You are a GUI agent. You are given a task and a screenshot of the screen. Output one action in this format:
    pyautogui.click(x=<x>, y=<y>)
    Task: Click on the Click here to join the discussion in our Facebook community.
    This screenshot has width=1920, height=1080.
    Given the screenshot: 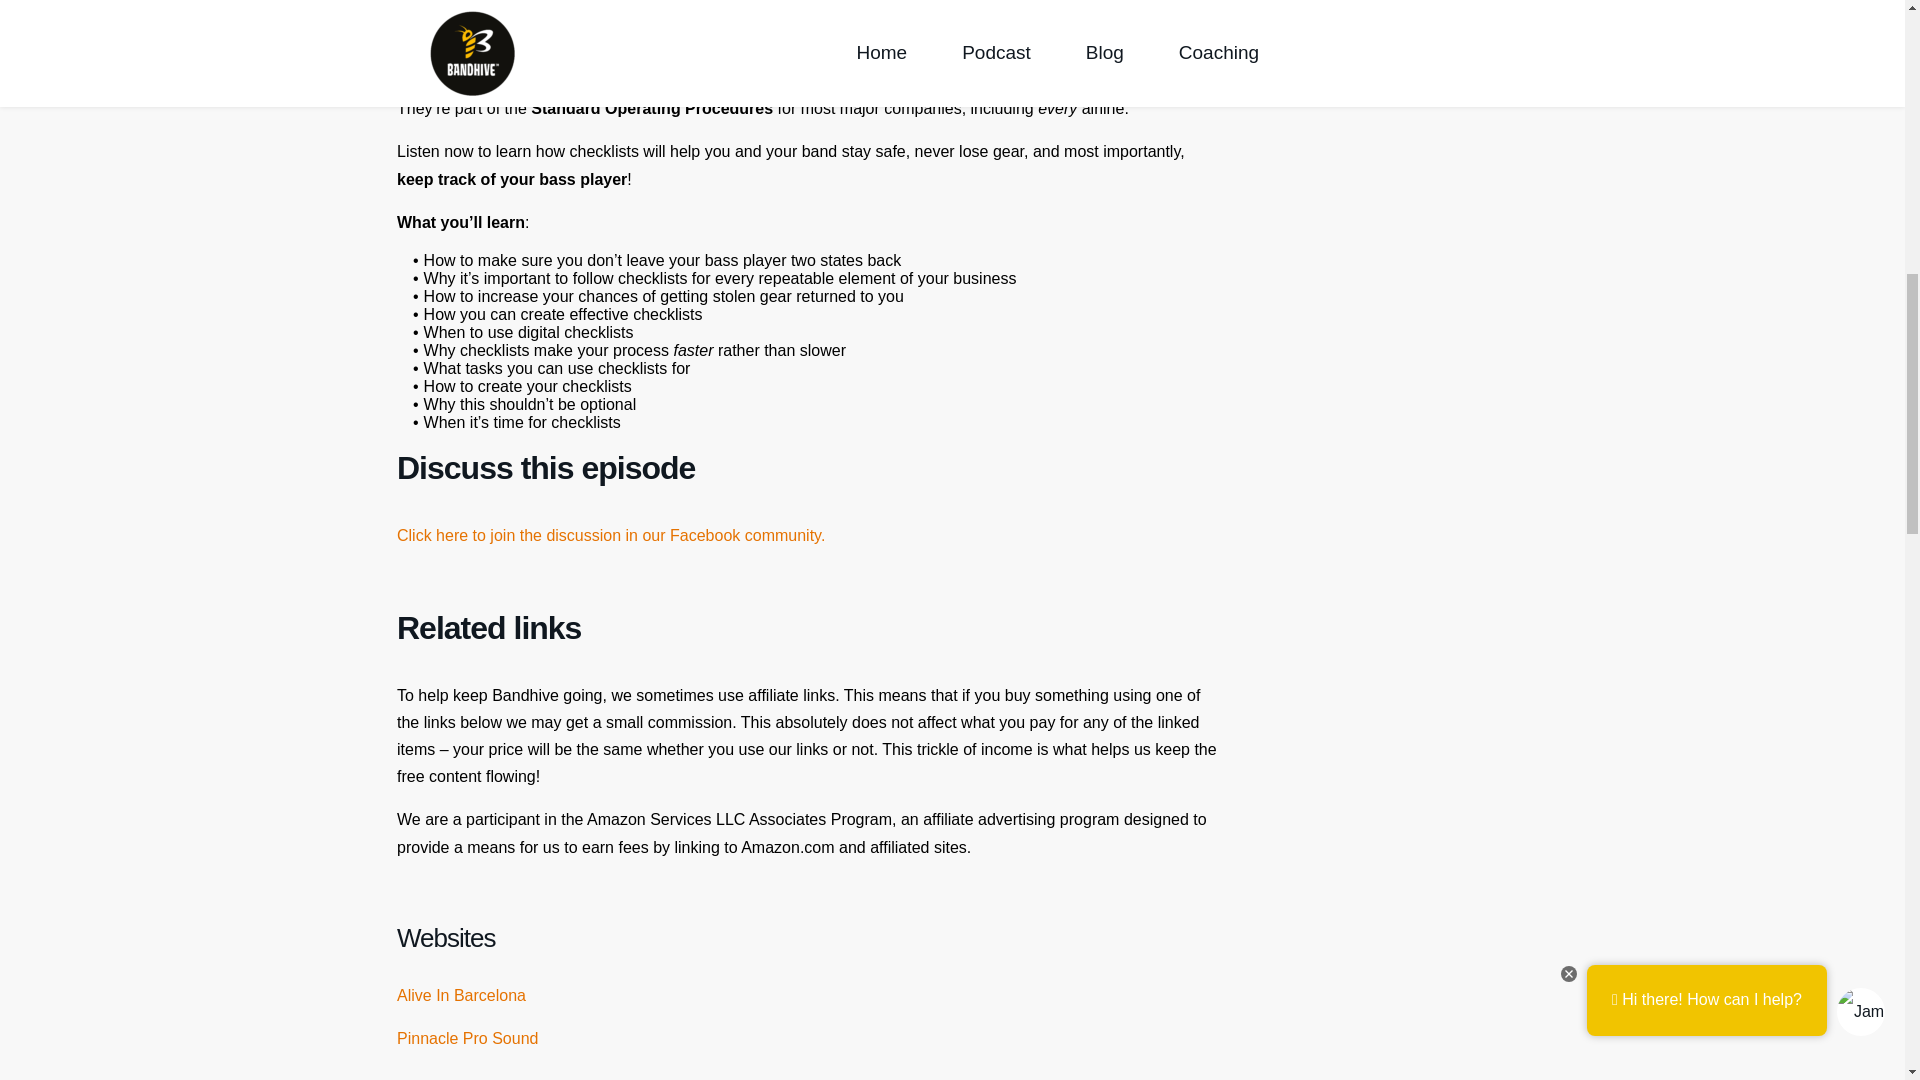 What is the action you would take?
    pyautogui.click(x=611, y=536)
    